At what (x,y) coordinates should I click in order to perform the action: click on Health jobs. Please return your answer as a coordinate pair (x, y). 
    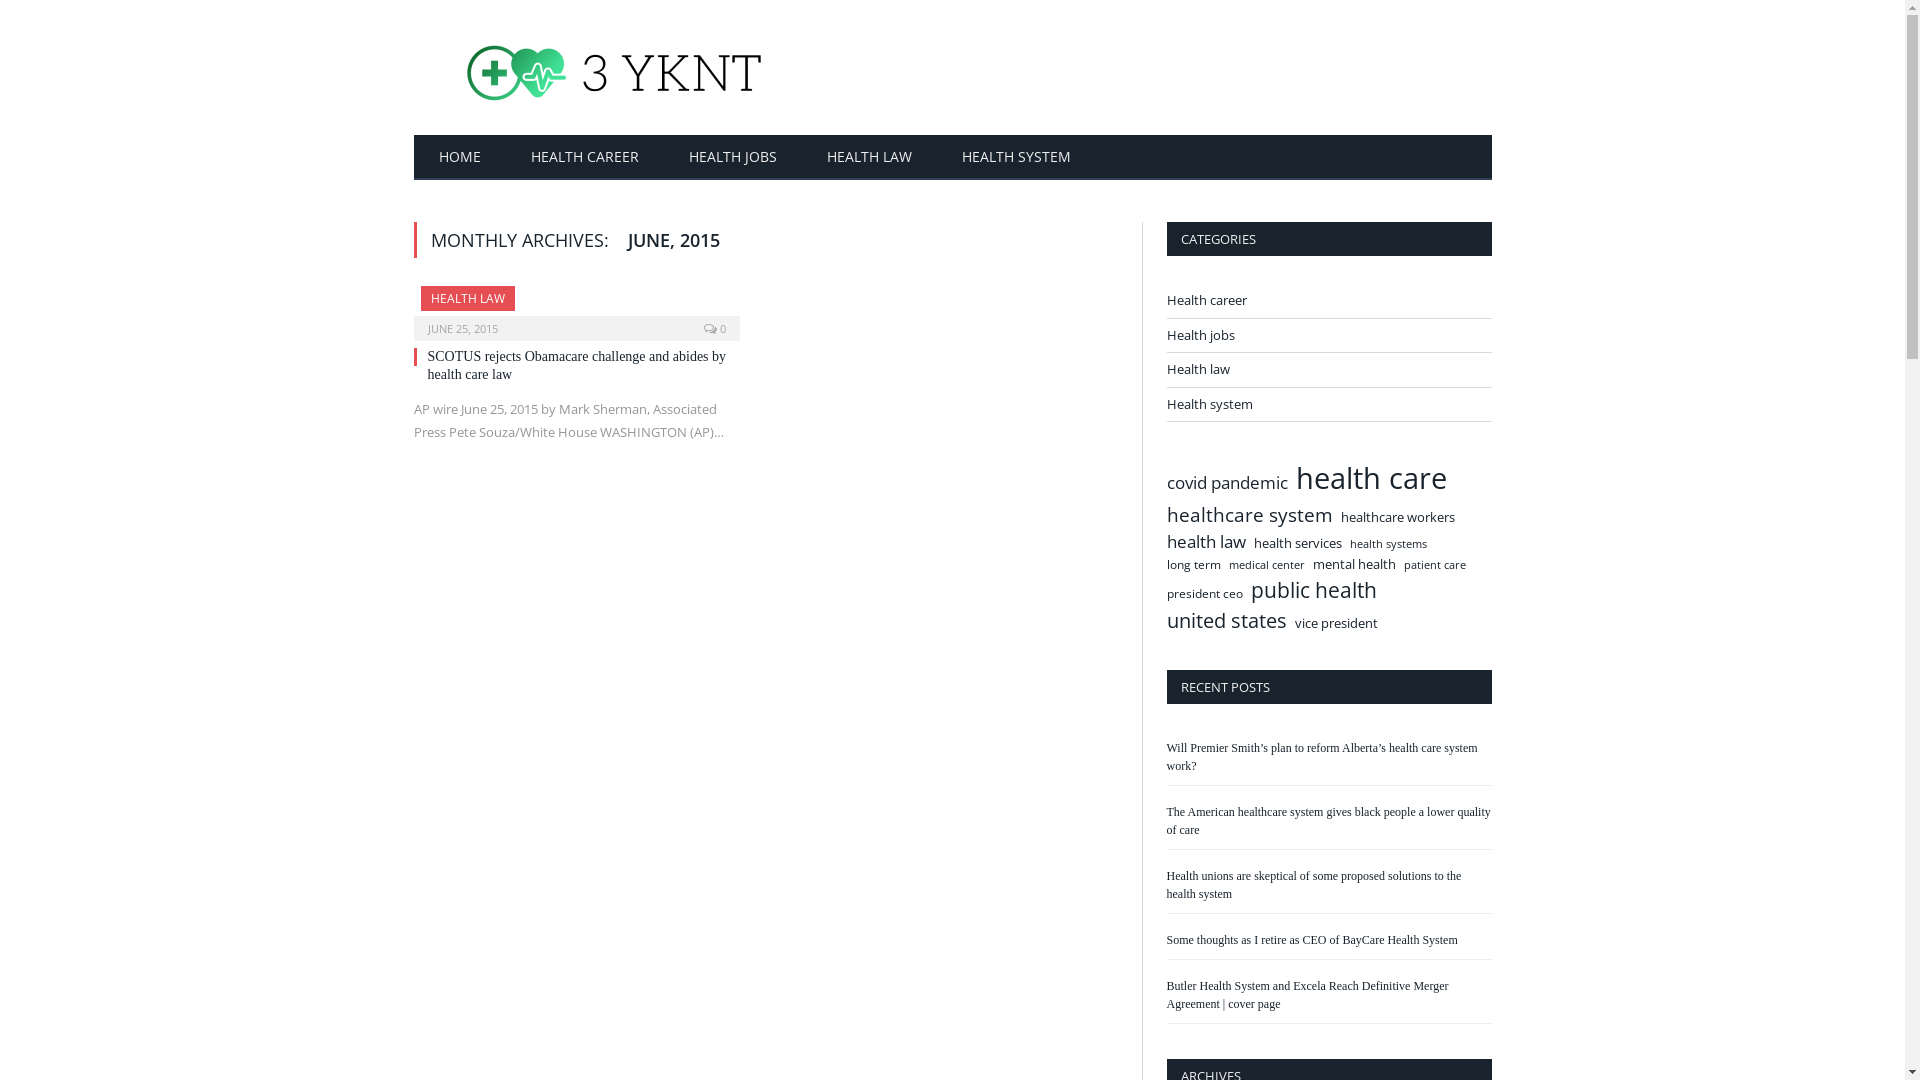
    Looking at the image, I should click on (1200, 336).